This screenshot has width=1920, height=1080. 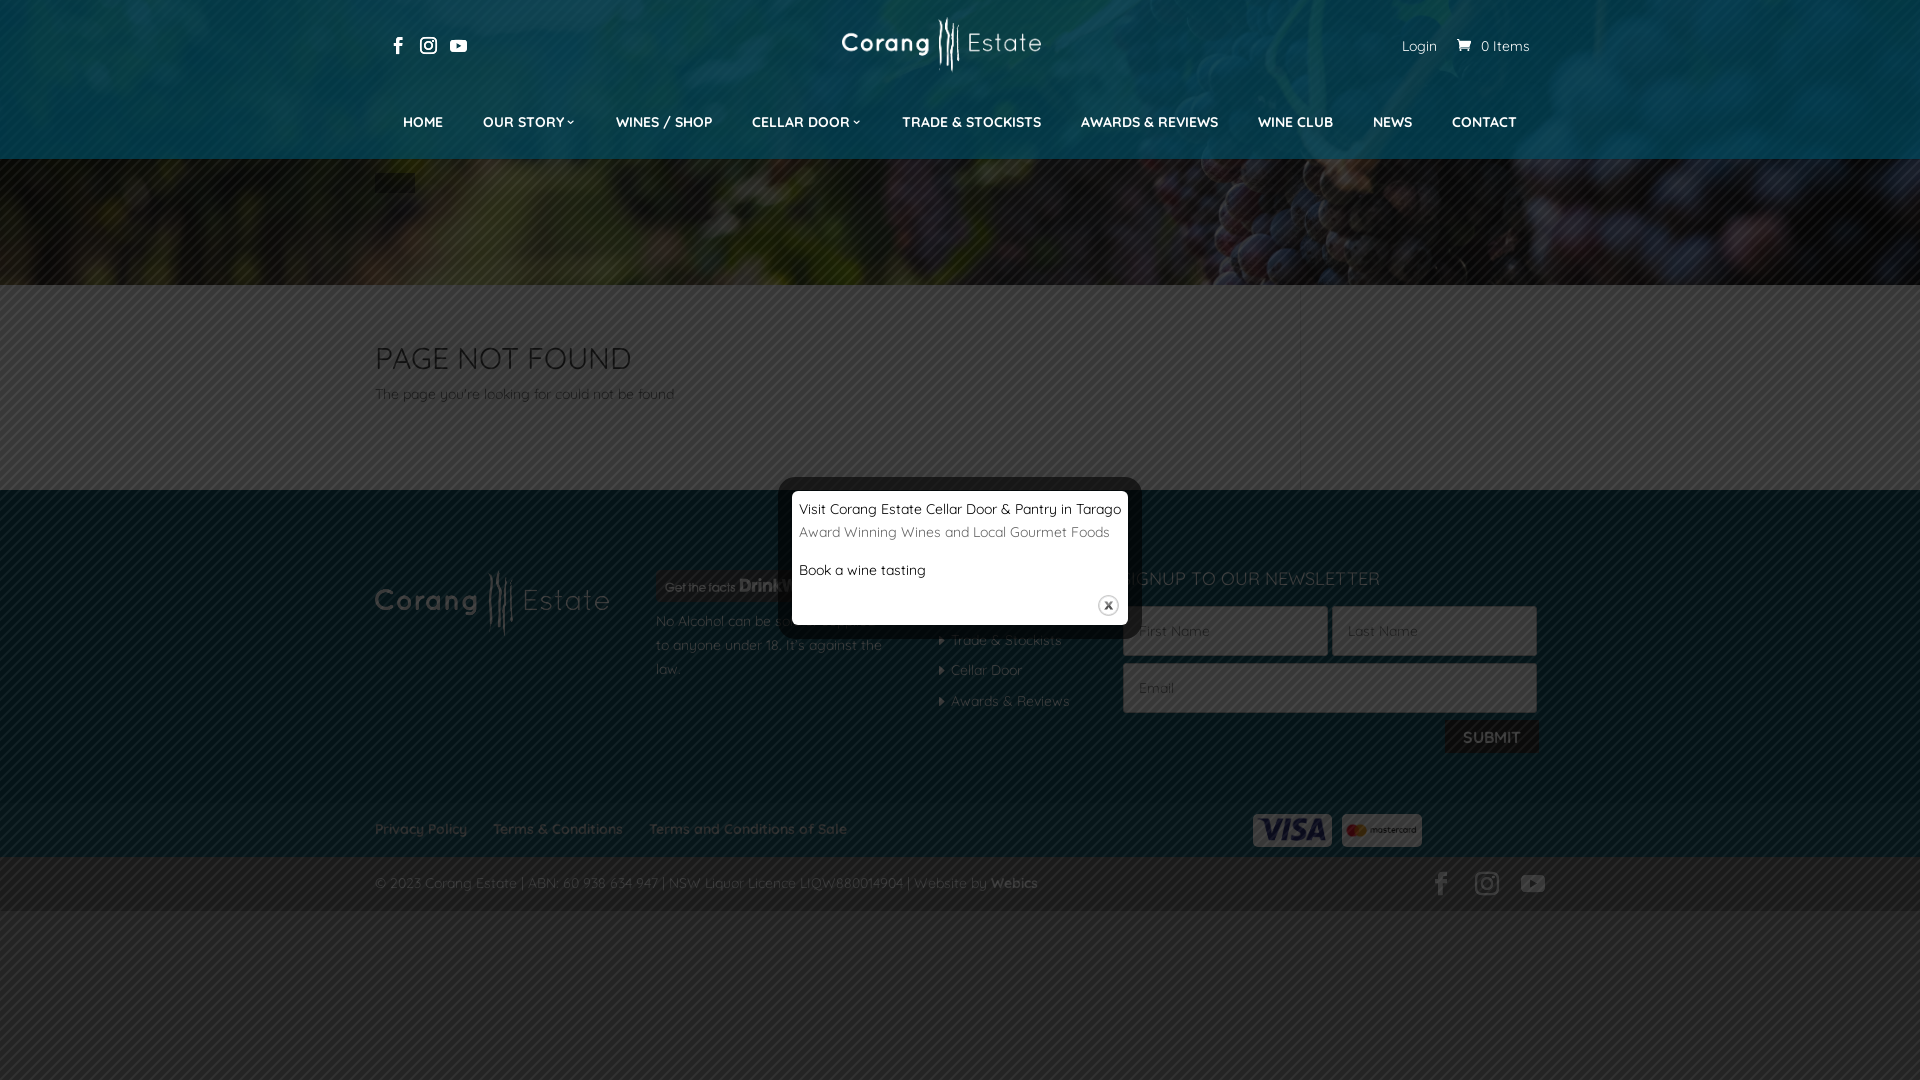 I want to click on visa-logo, so click(x=1292, y=830).